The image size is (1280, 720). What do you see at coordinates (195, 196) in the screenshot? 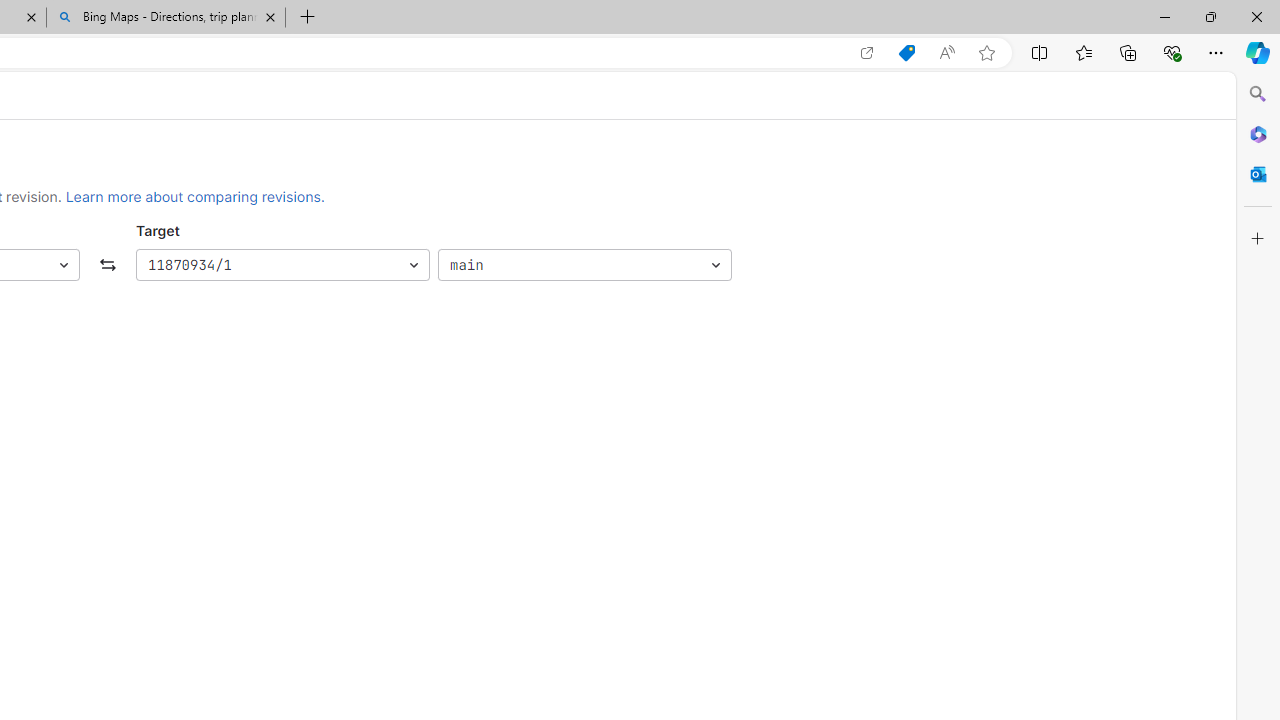
I see `Learn more about comparing revisions.` at bounding box center [195, 196].